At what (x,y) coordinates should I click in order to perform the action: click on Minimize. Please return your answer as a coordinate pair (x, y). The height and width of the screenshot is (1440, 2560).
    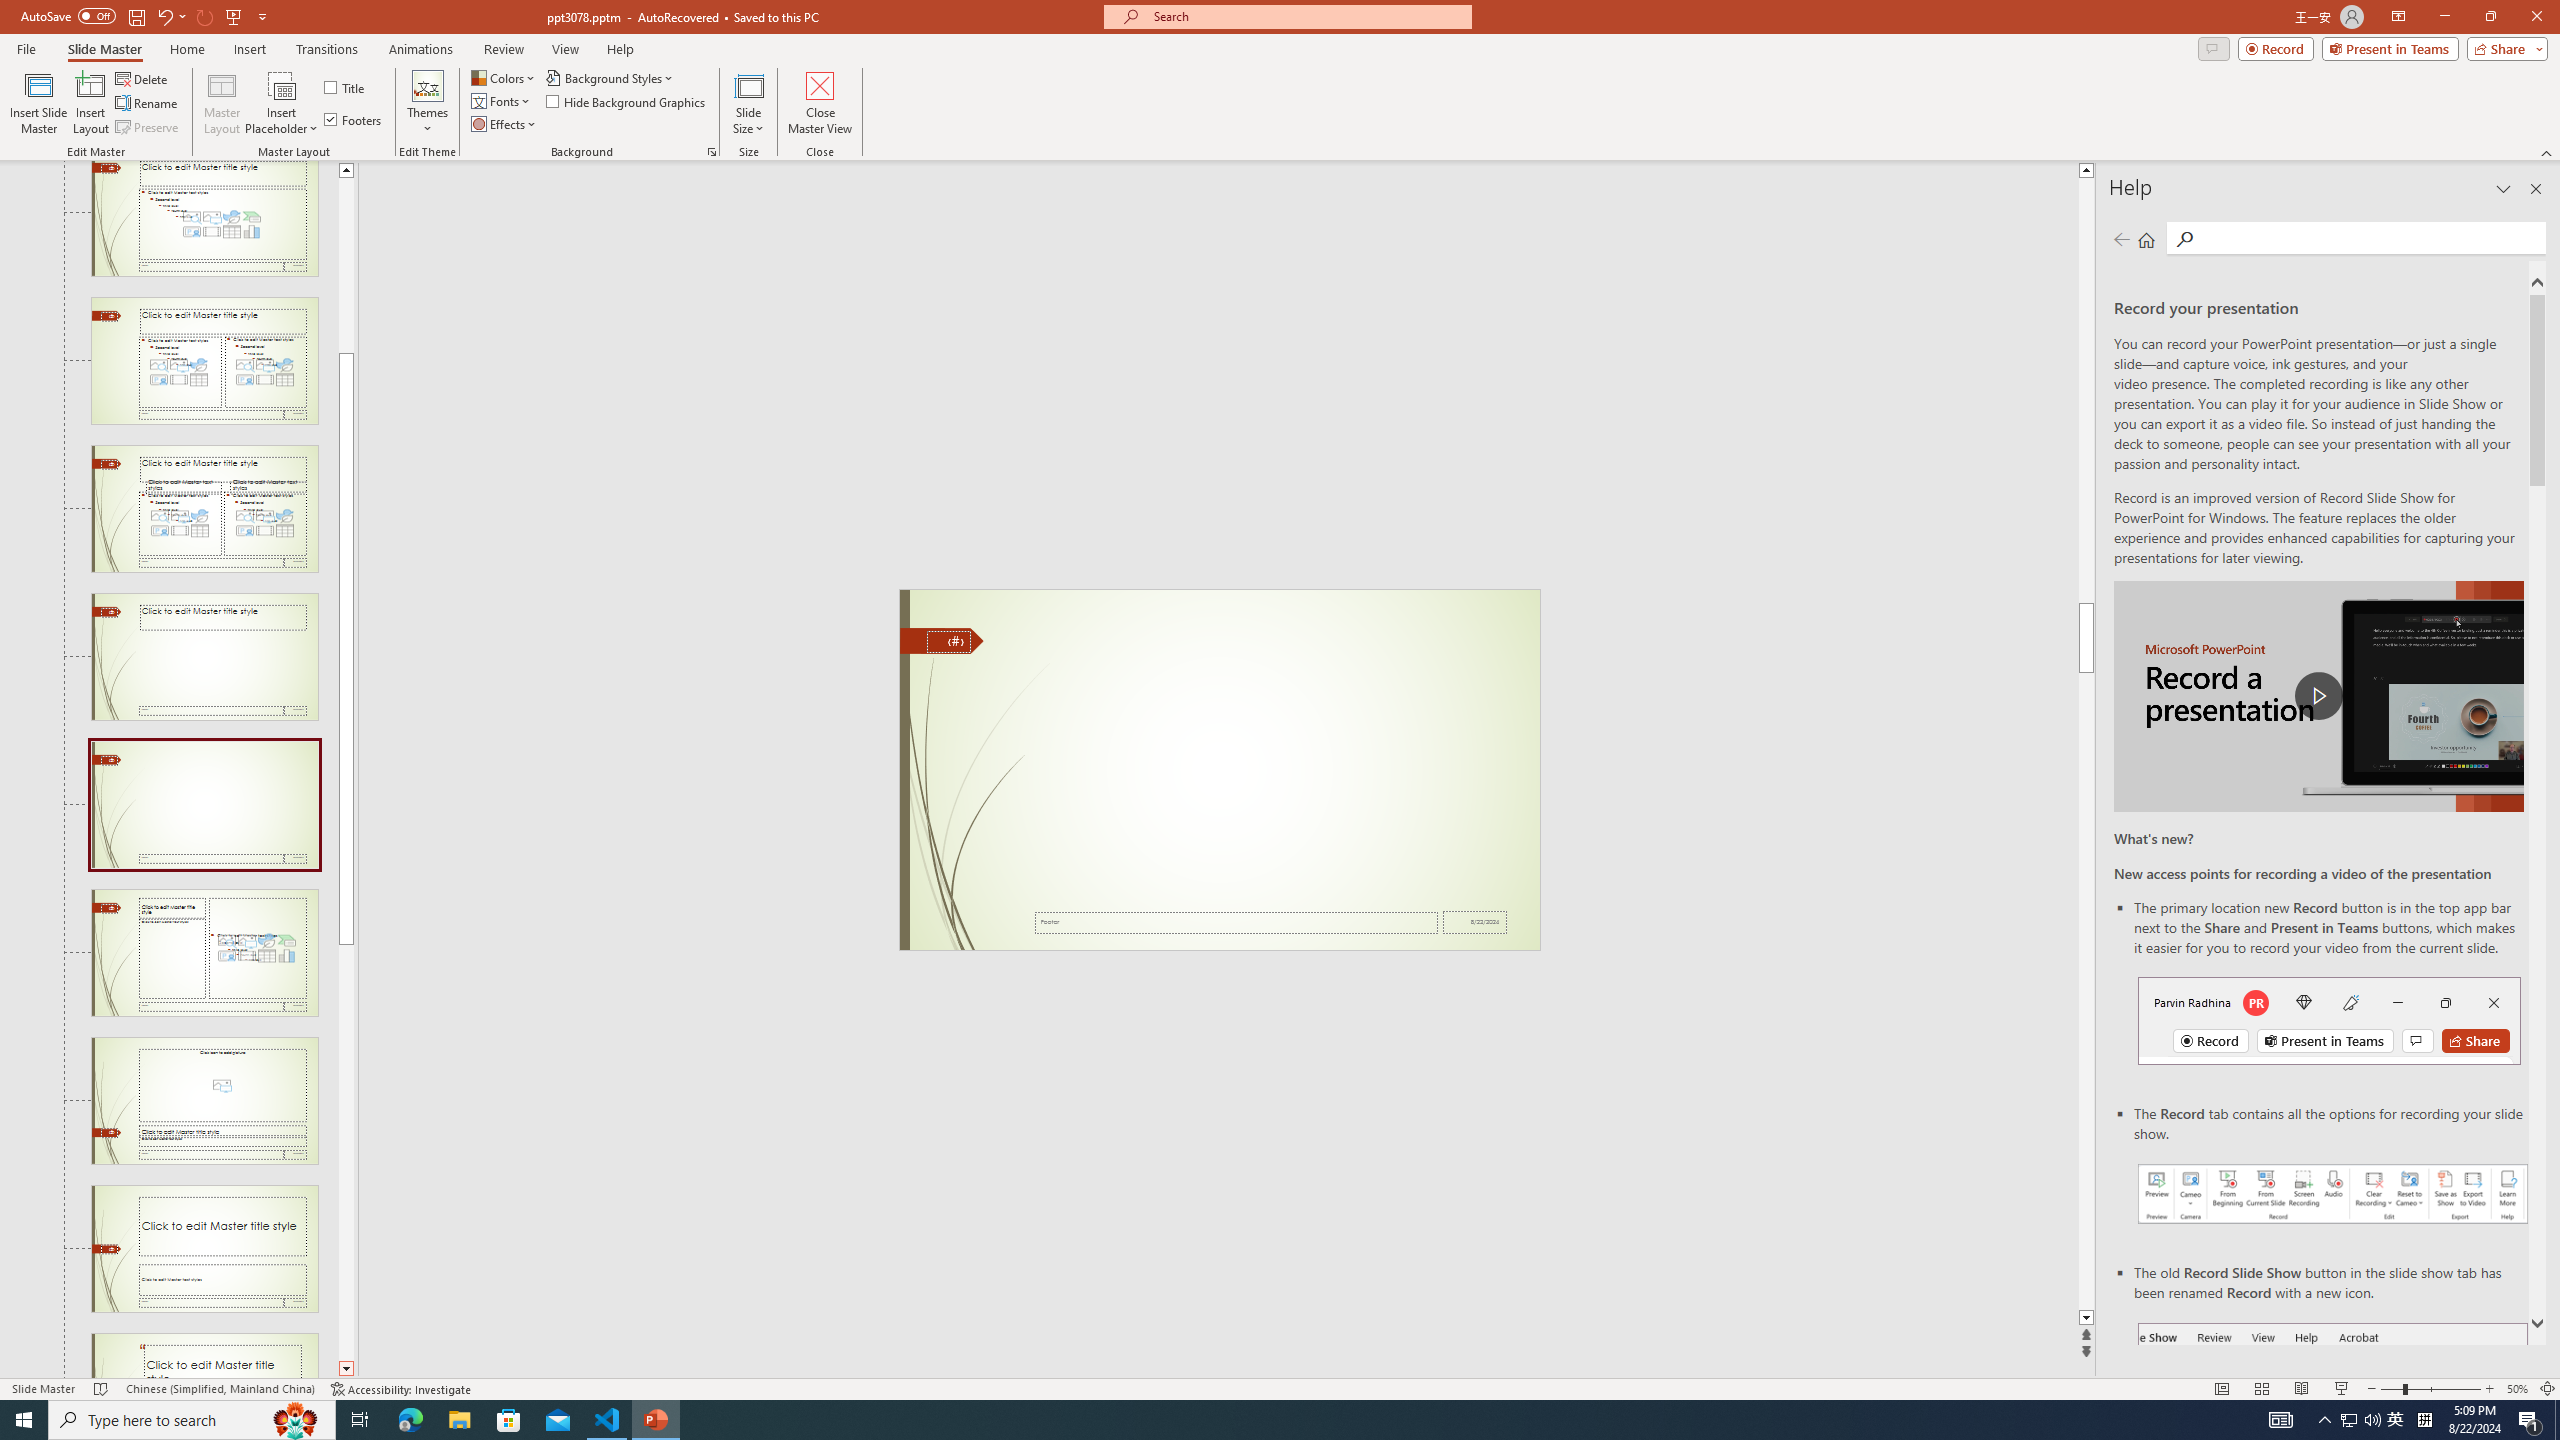
    Looking at the image, I should click on (2444, 17).